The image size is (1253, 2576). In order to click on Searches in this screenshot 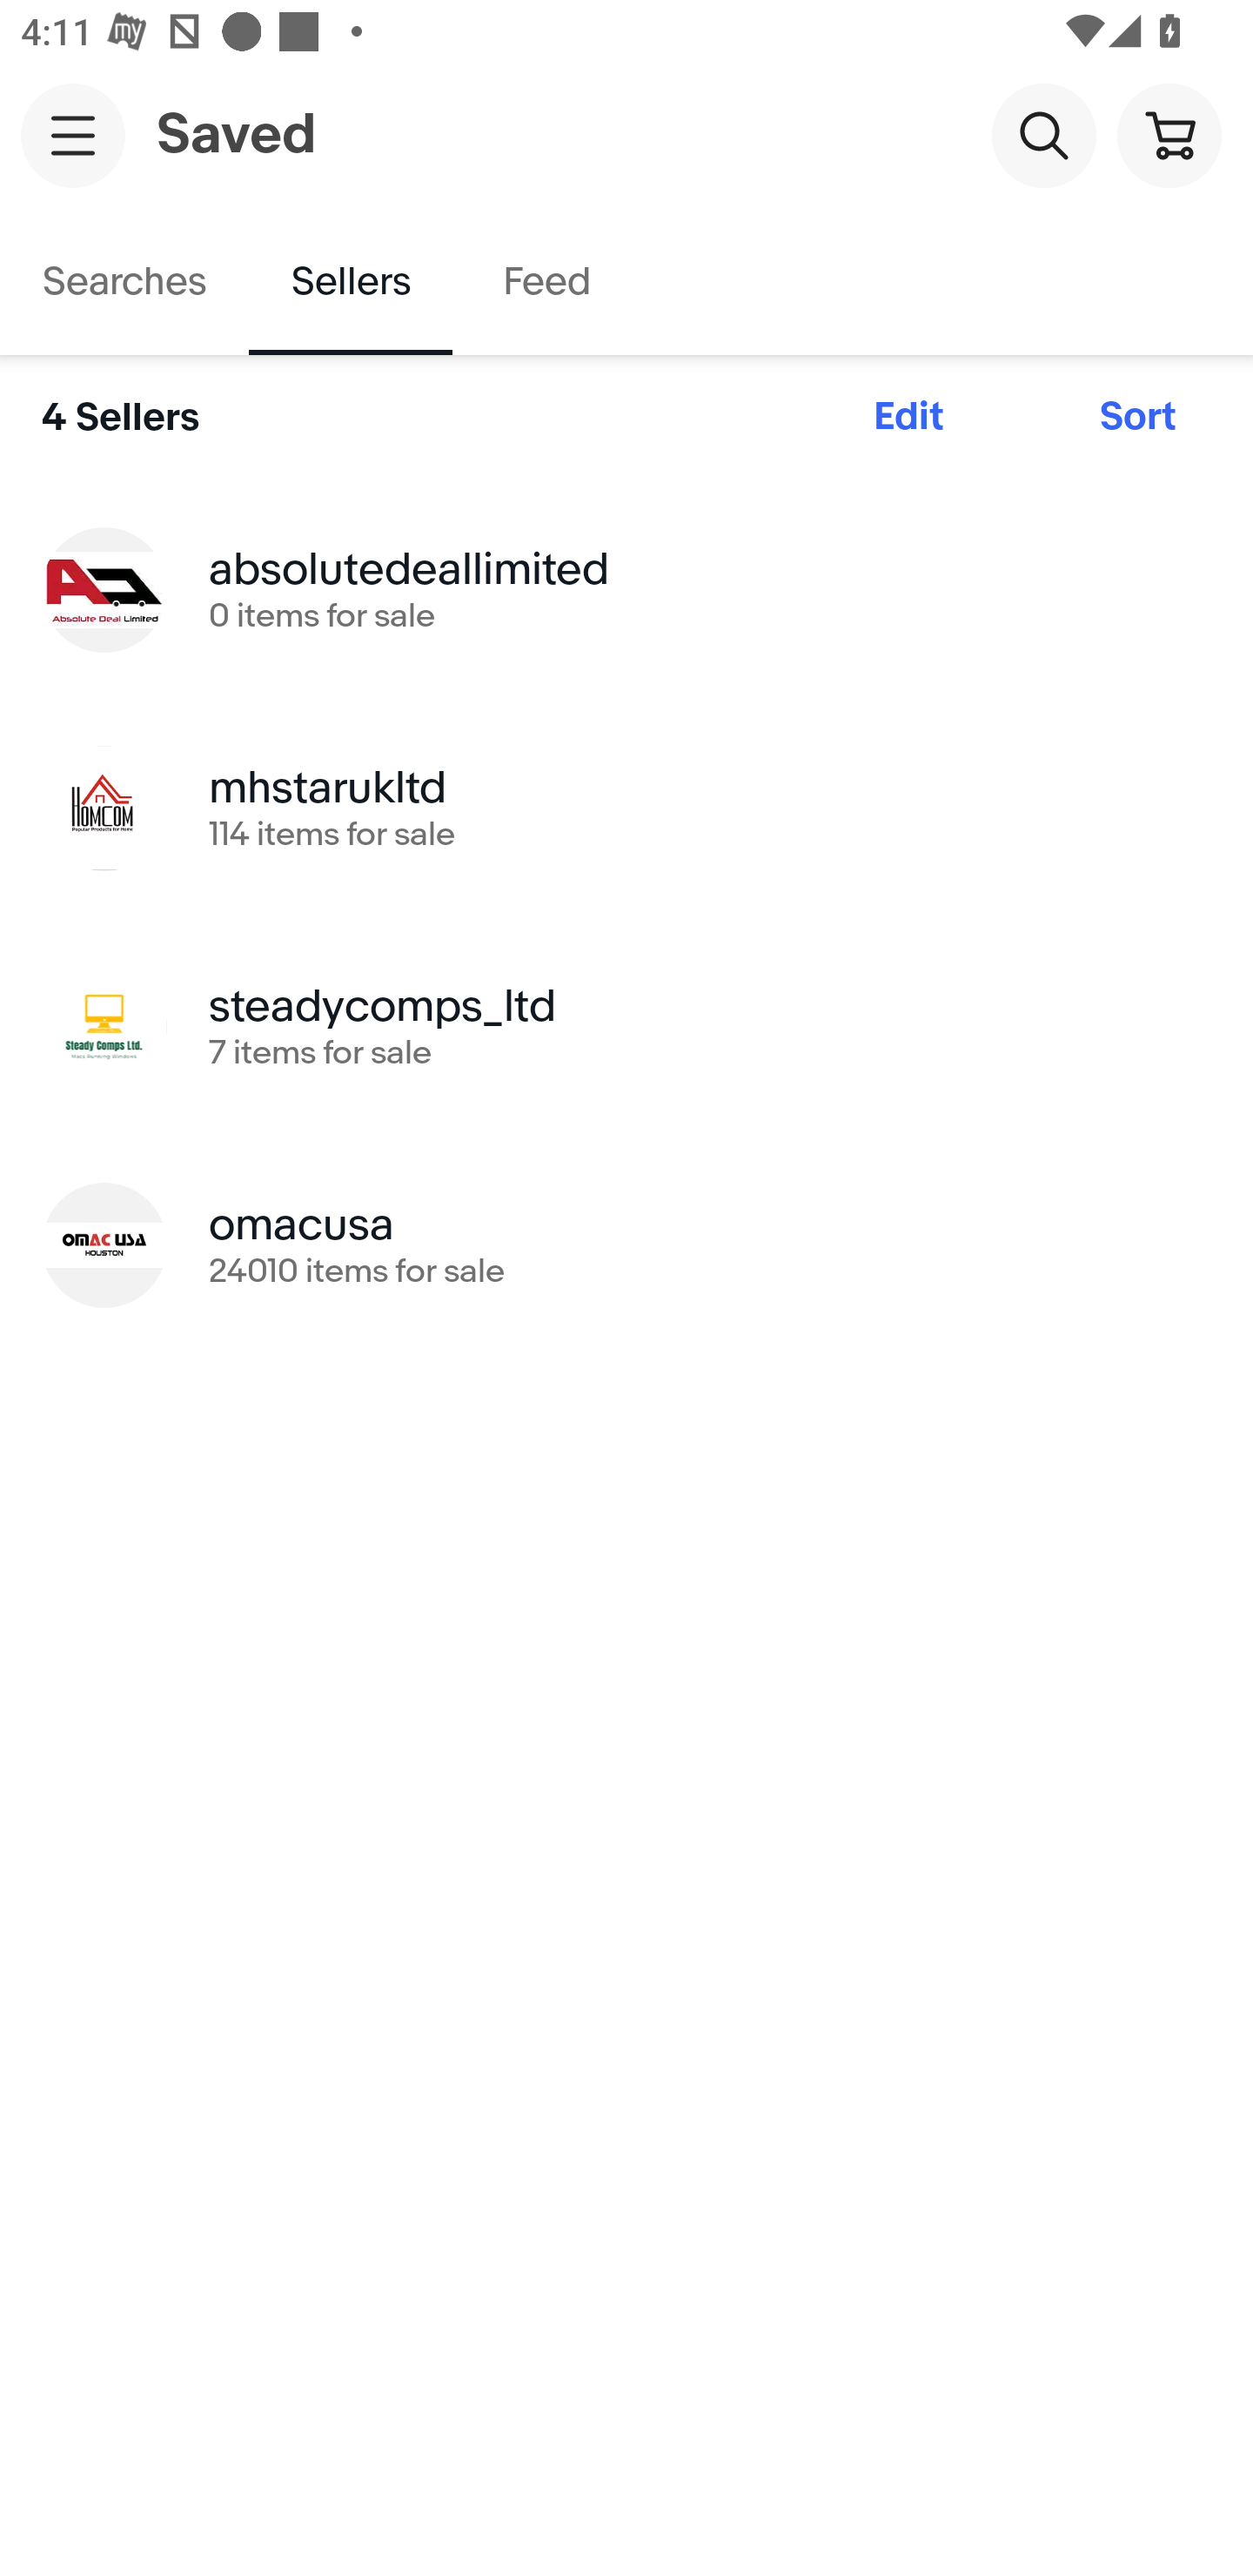, I will do `click(124, 282)`.